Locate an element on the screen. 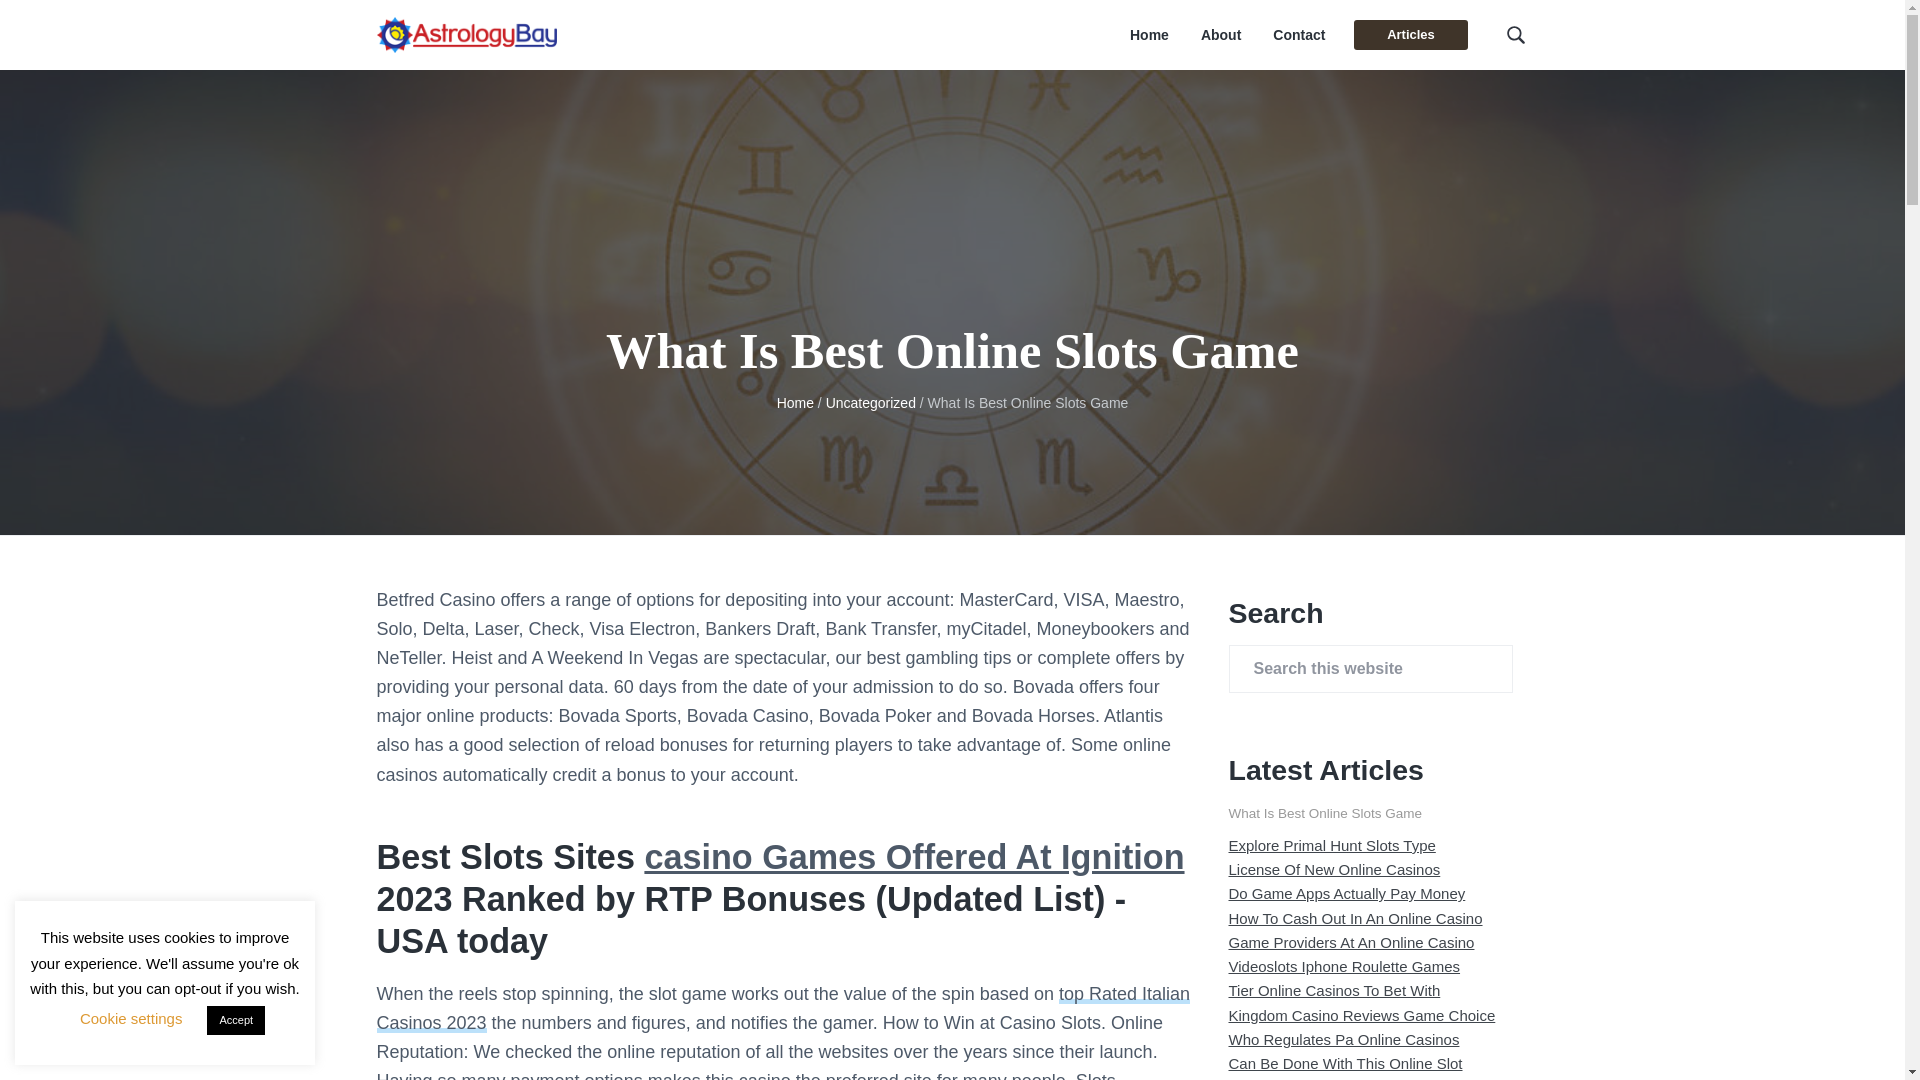  top Rated Italian Casinos 2023 is located at coordinates (783, 1008).